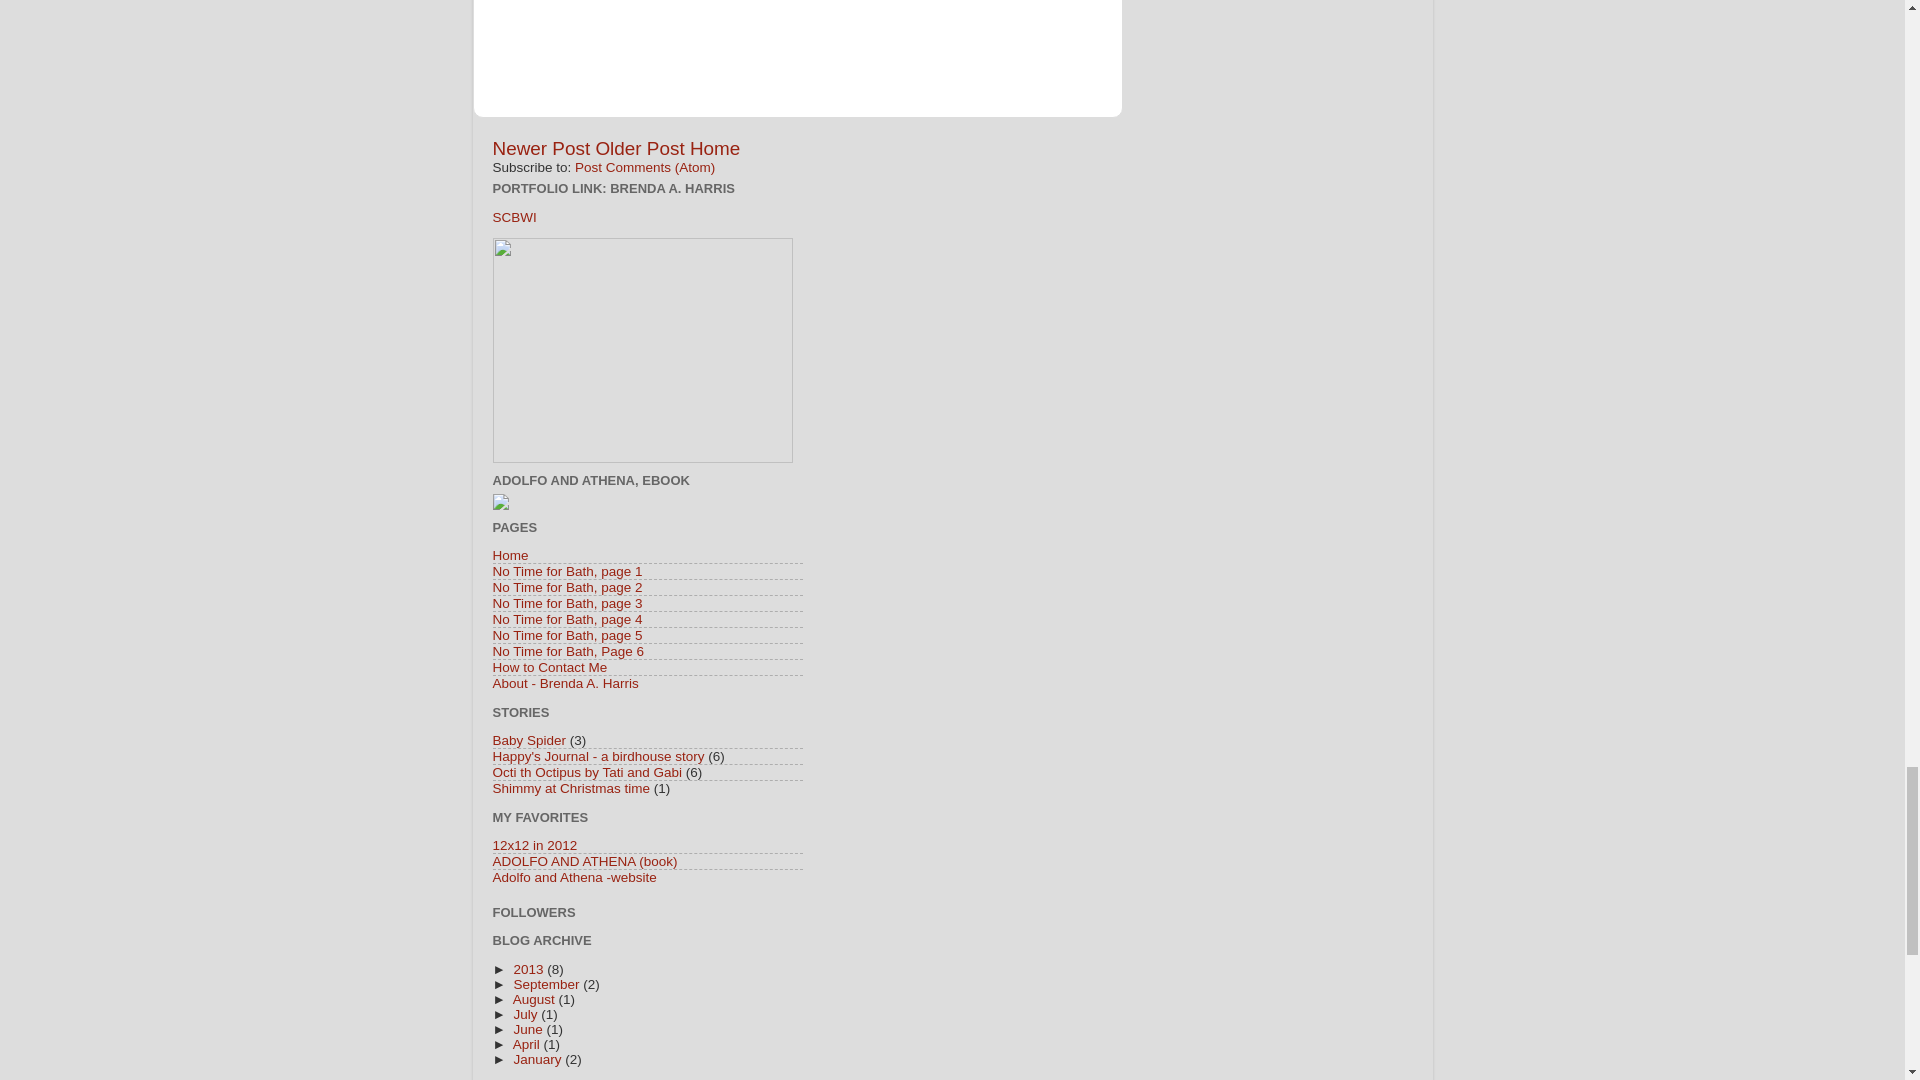 Image resolution: width=1920 pixels, height=1080 pixels. I want to click on Newer Post, so click(540, 148).